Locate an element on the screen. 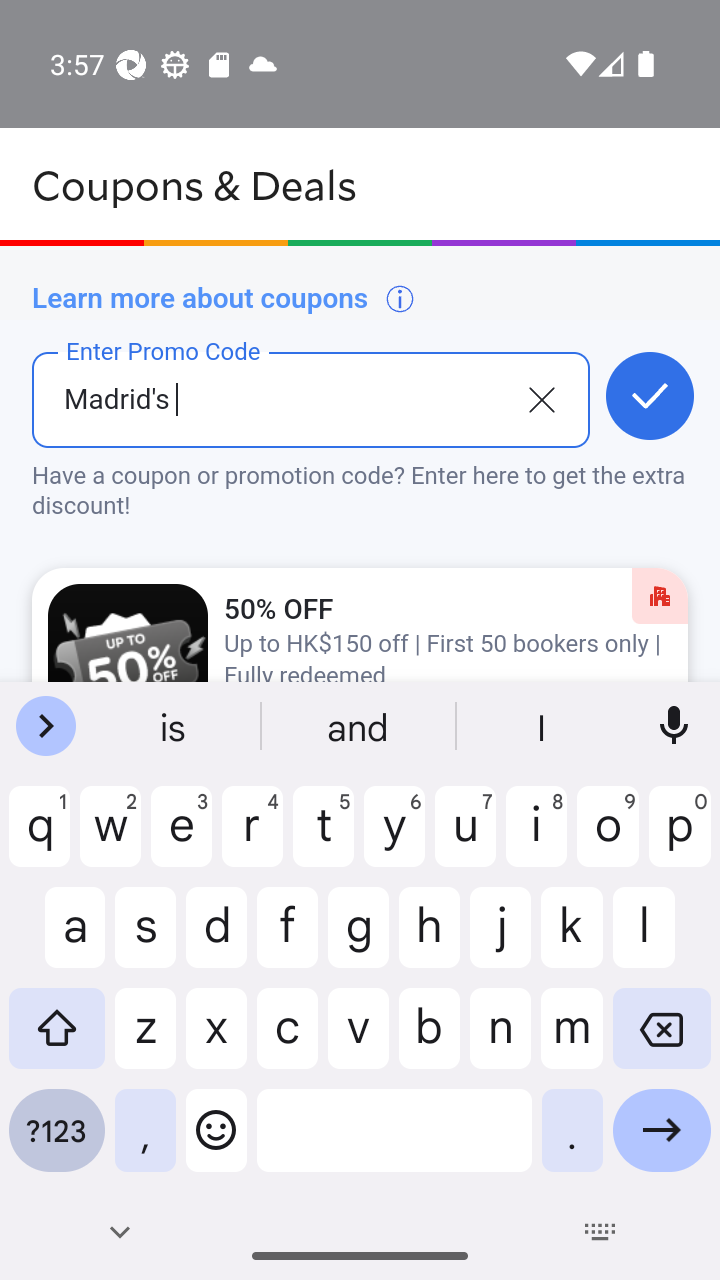 The height and width of the screenshot is (1280, 720). Madrid's  is located at coordinates (278, 415).